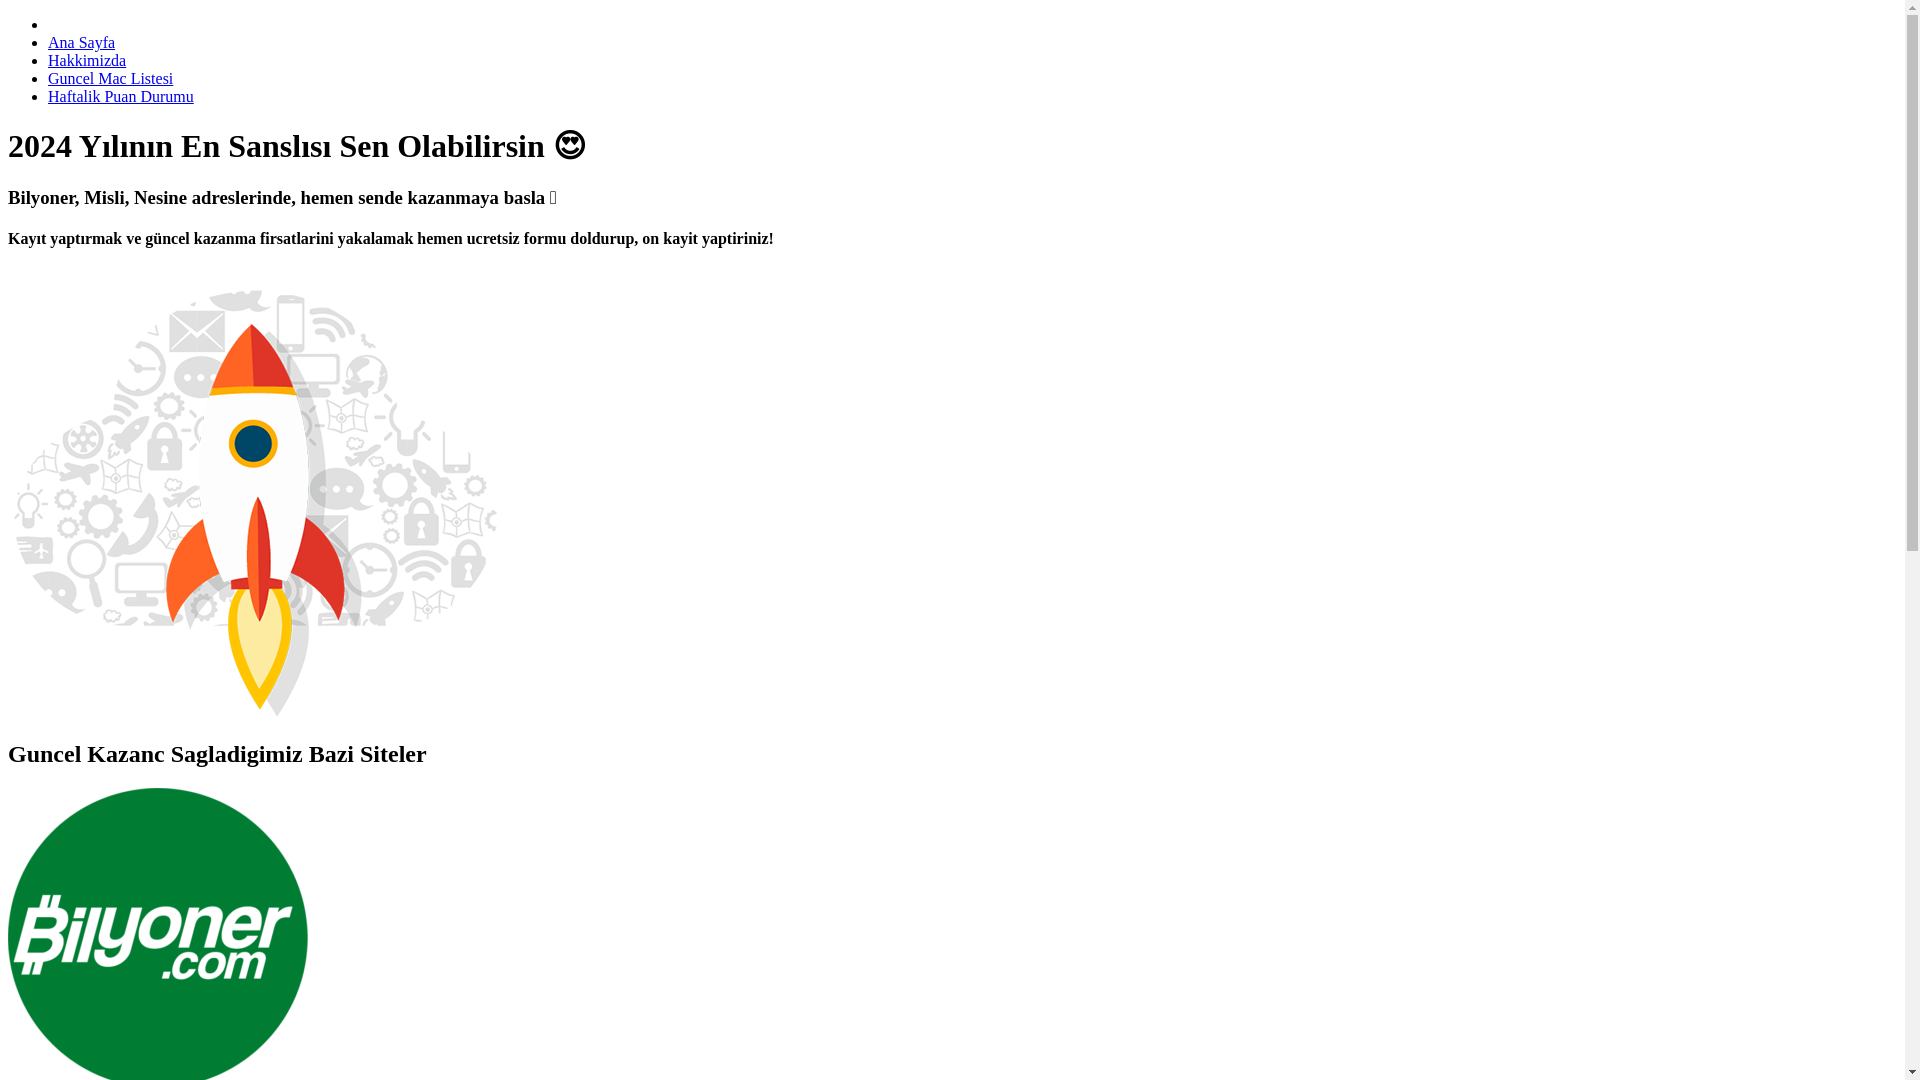 This screenshot has height=1080, width=1920. What do you see at coordinates (120, 96) in the screenshot?
I see `Haftalik Puan Durumu` at bounding box center [120, 96].